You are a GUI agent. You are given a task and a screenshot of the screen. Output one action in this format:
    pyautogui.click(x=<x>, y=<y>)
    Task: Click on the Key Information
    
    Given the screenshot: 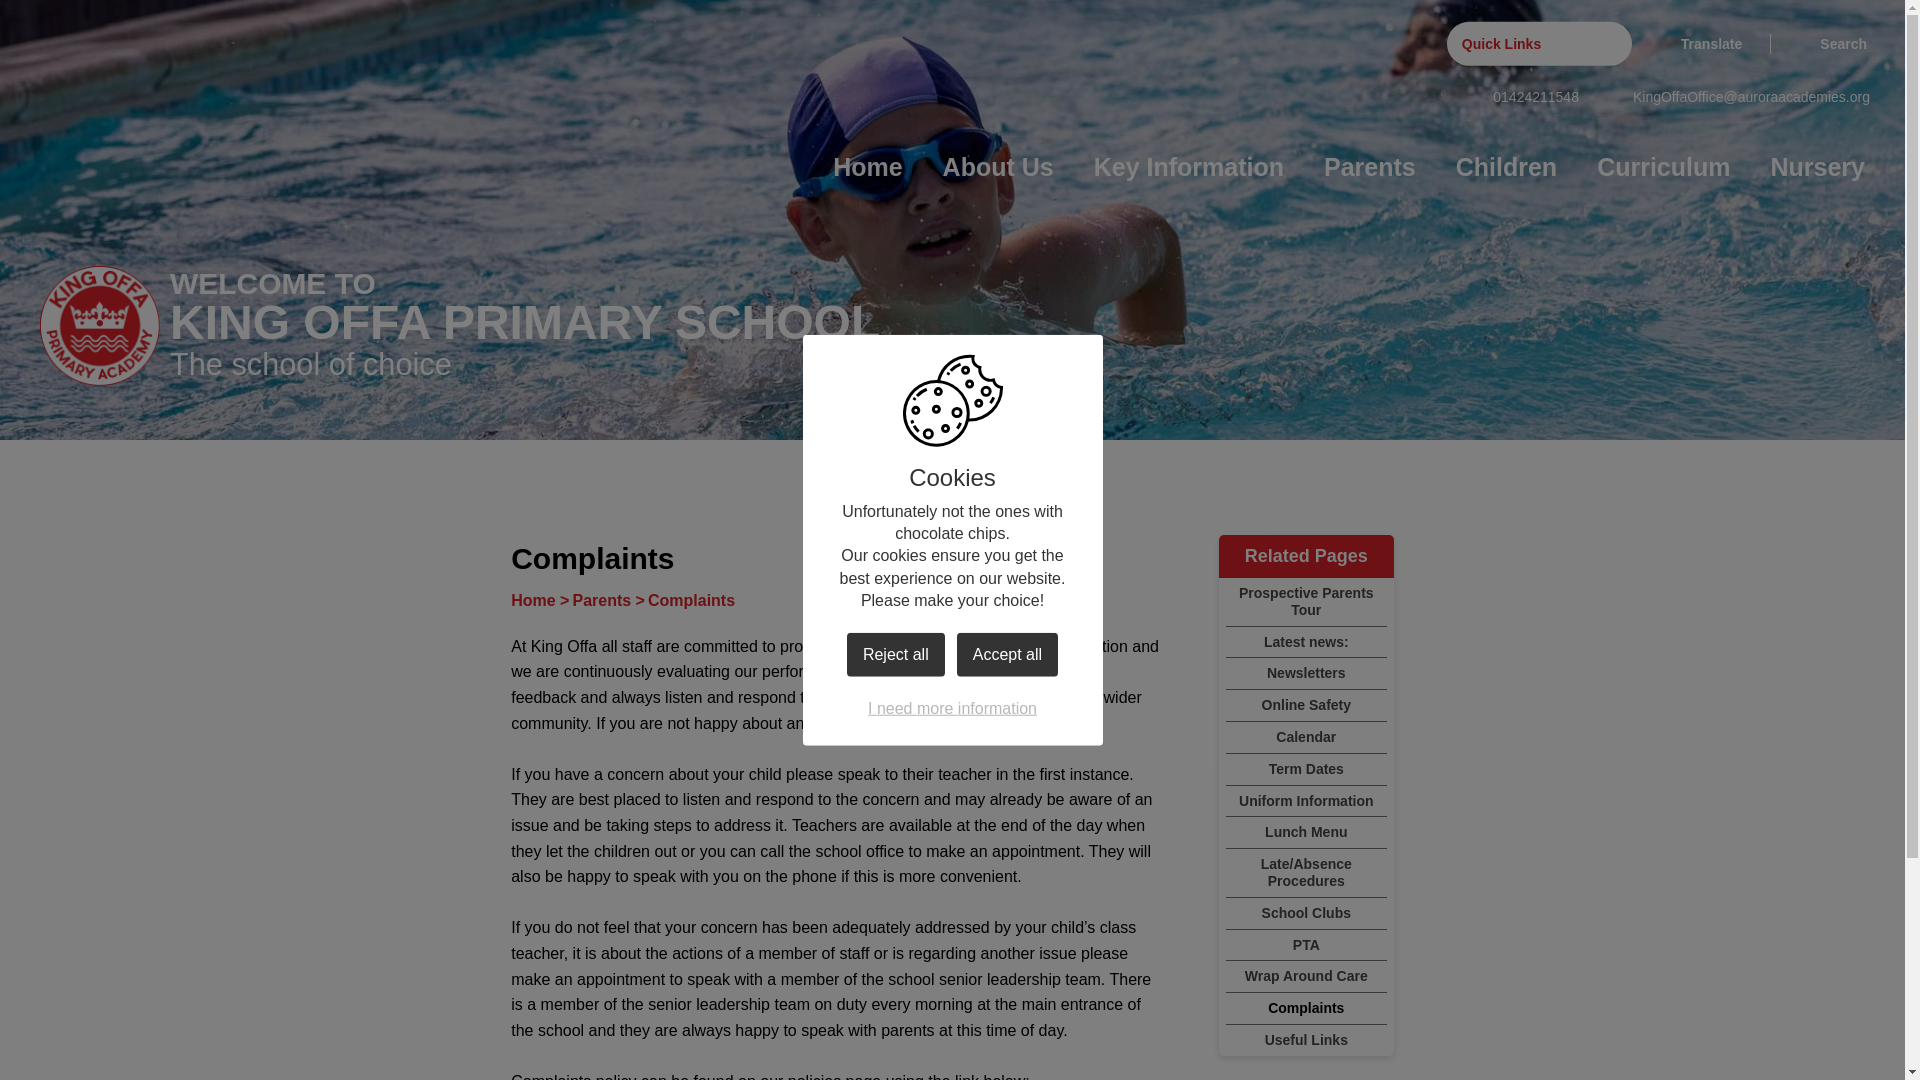 What is the action you would take?
    pyautogui.click(x=1189, y=168)
    